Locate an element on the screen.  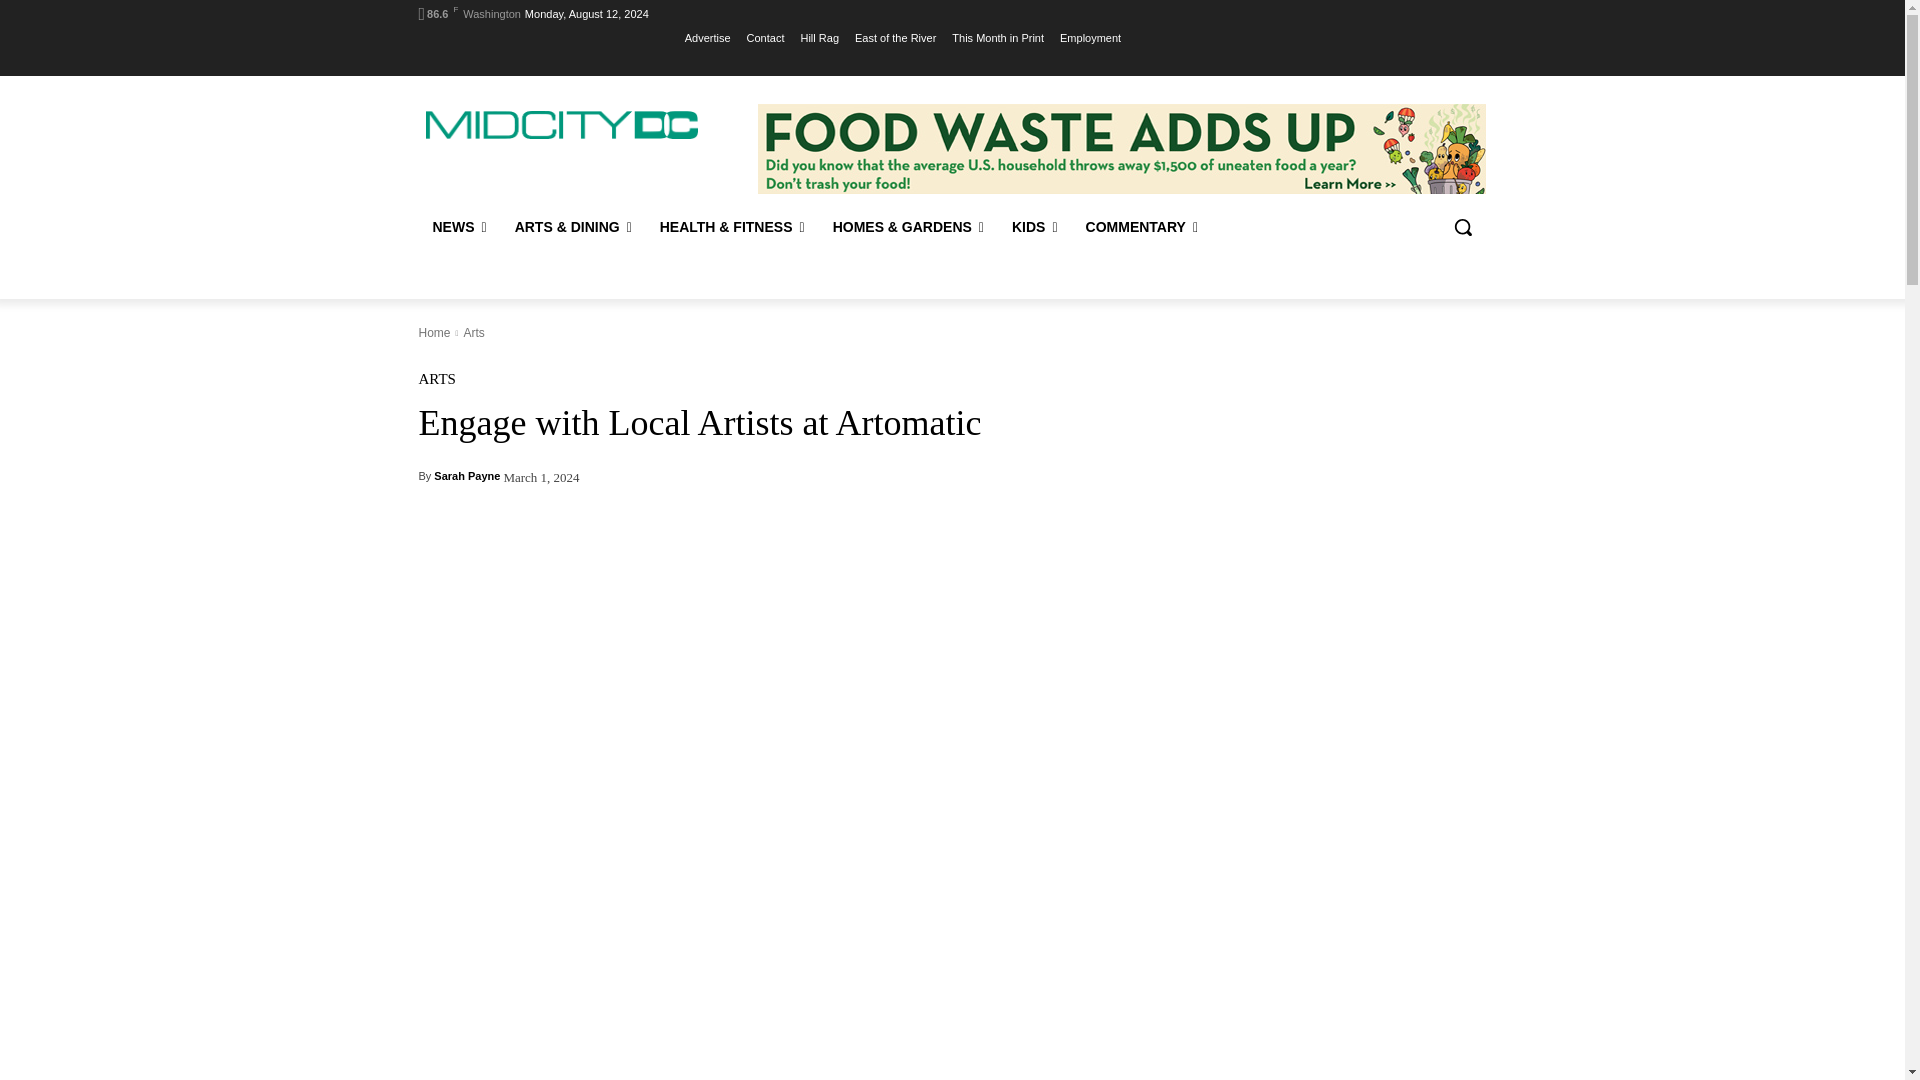
Hill Rag is located at coordinates (820, 37).